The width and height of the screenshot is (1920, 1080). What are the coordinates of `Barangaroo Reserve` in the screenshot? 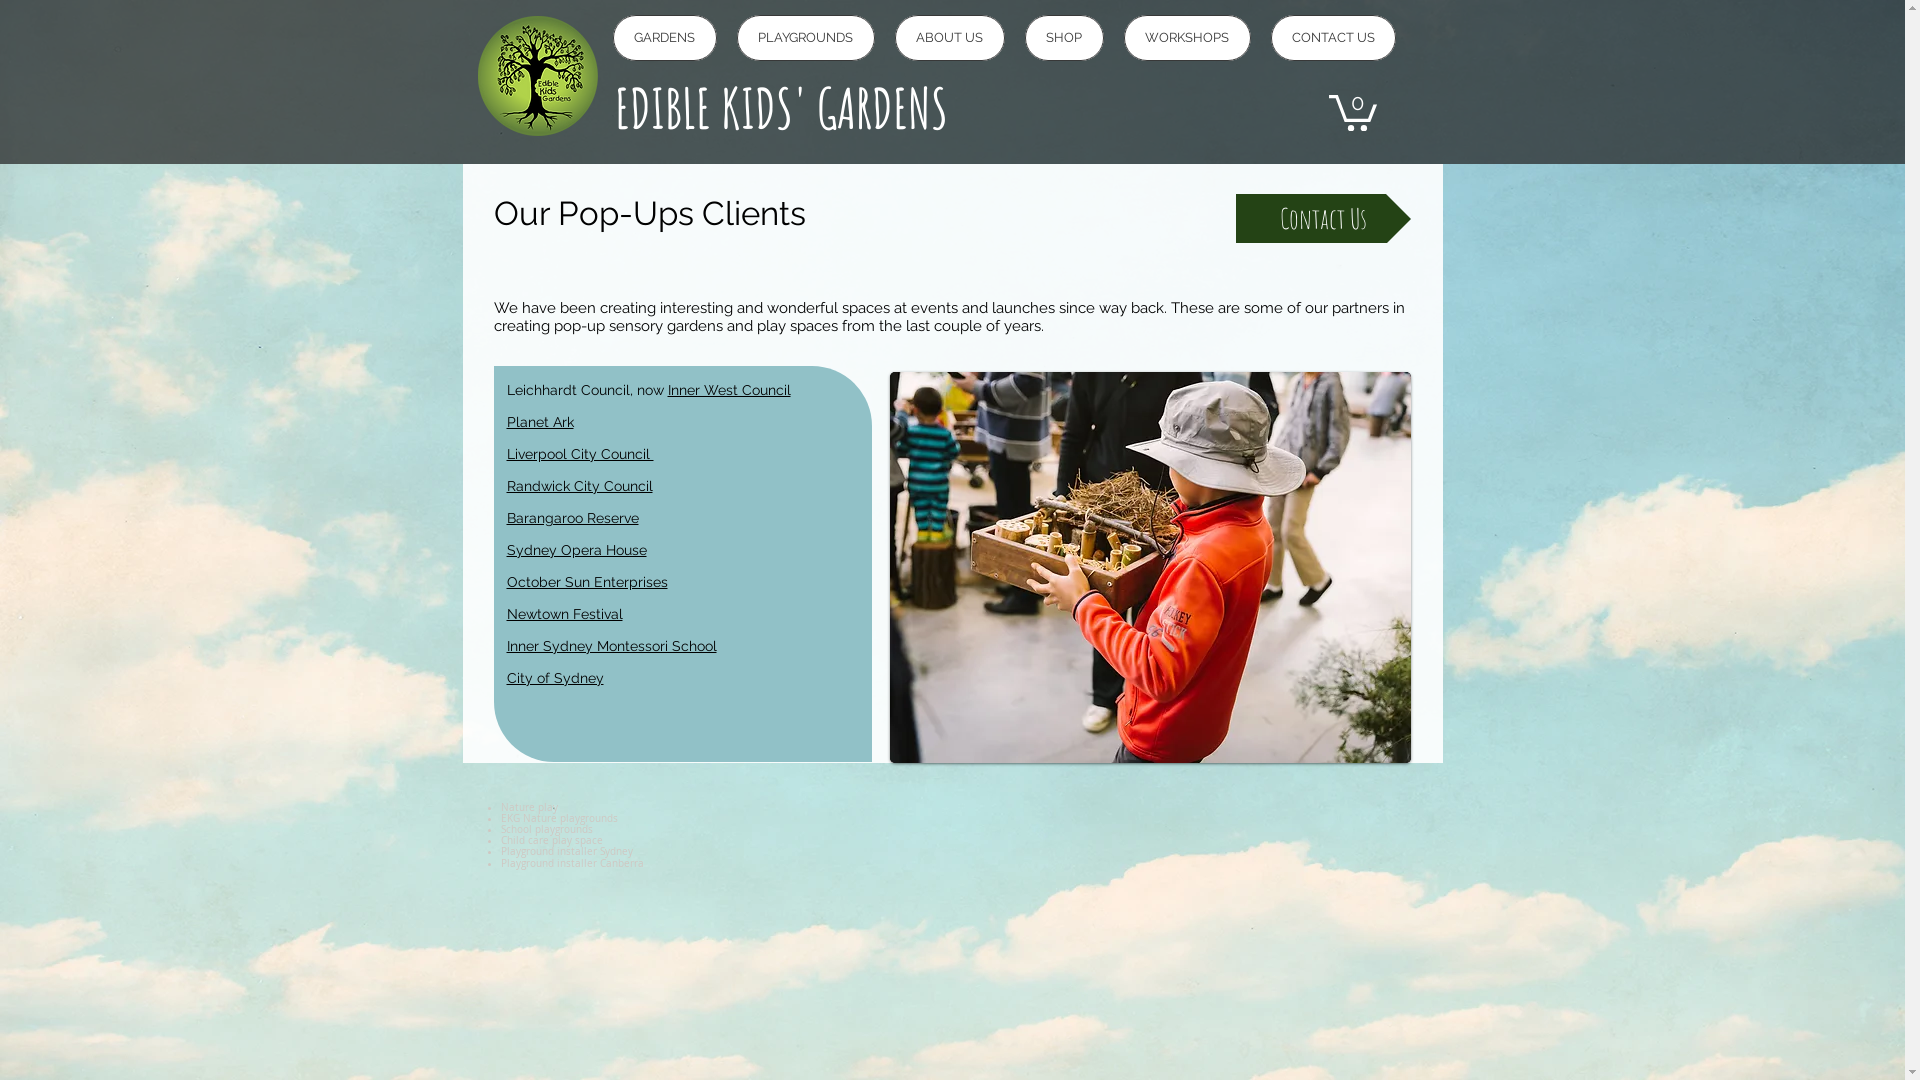 It's located at (572, 518).